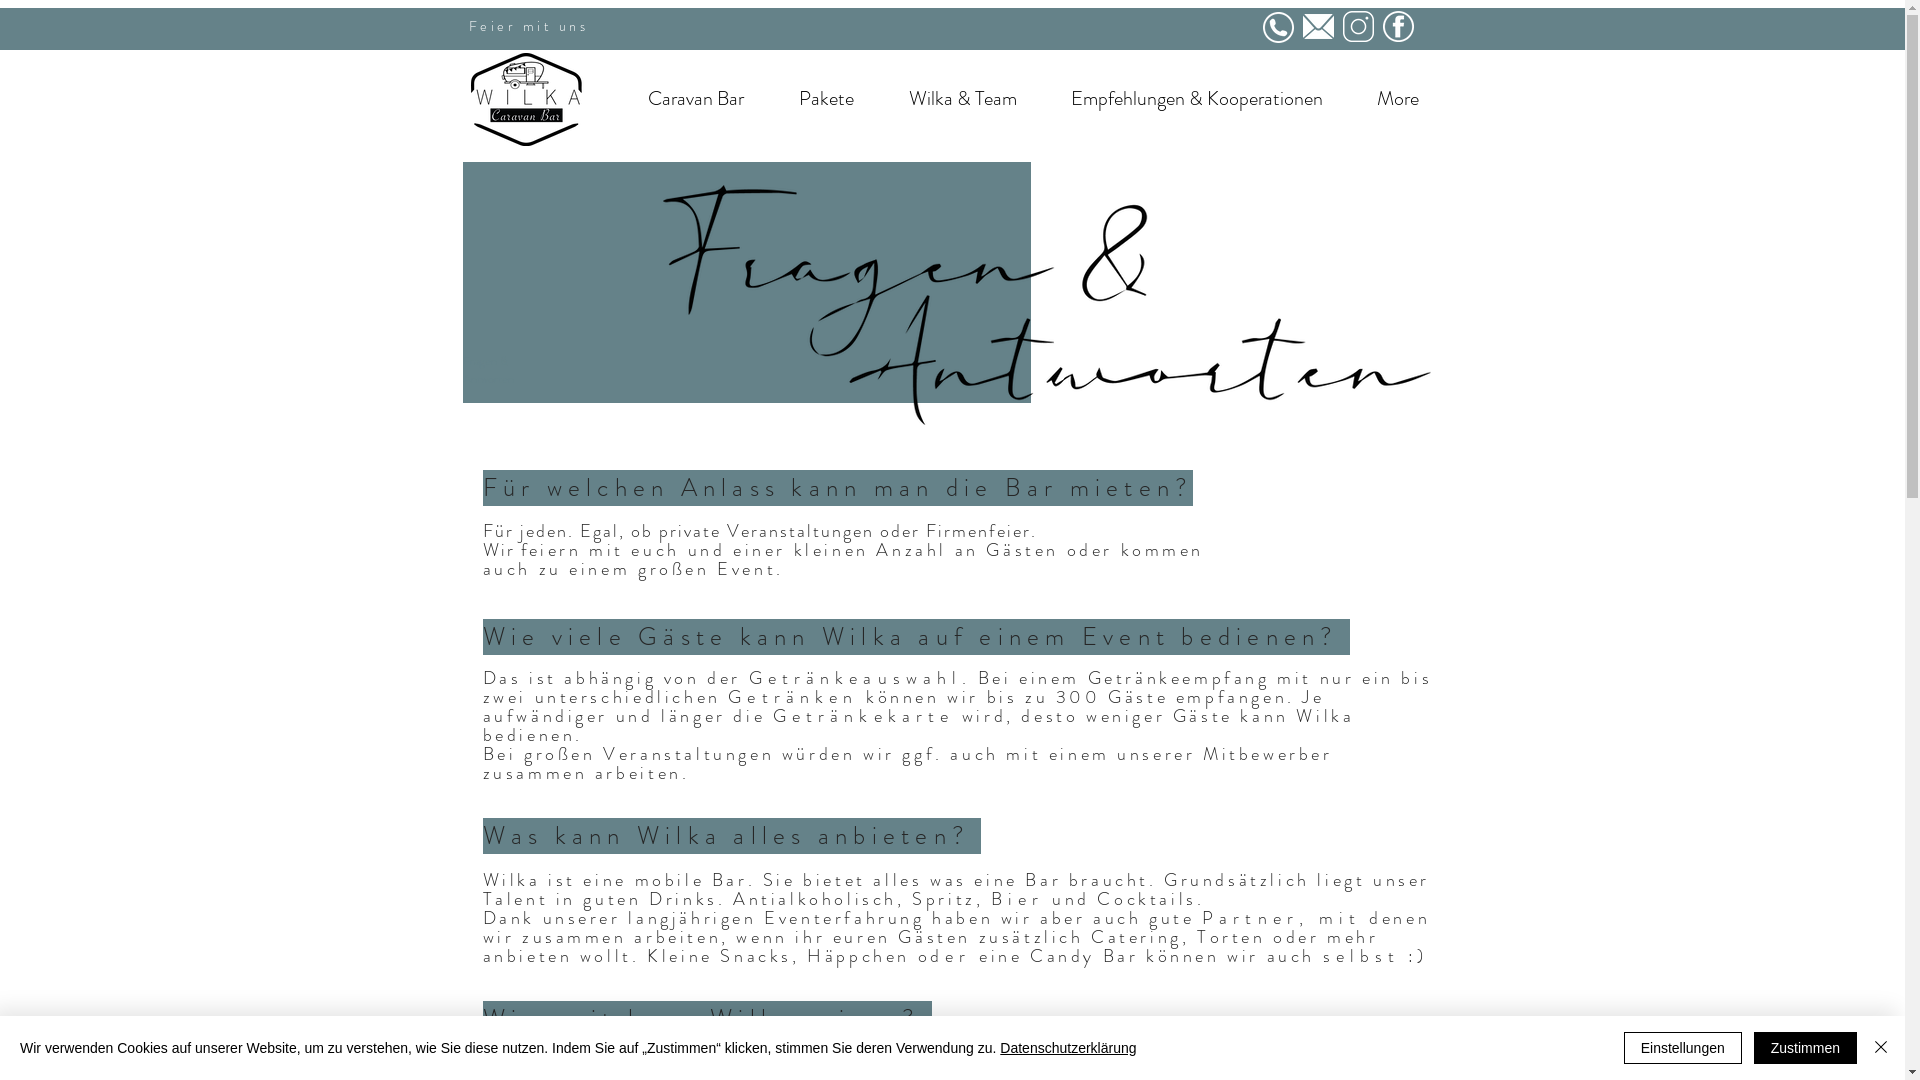 Image resolution: width=1920 pixels, height=1080 pixels. I want to click on Zustimmen, so click(1806, 1048).